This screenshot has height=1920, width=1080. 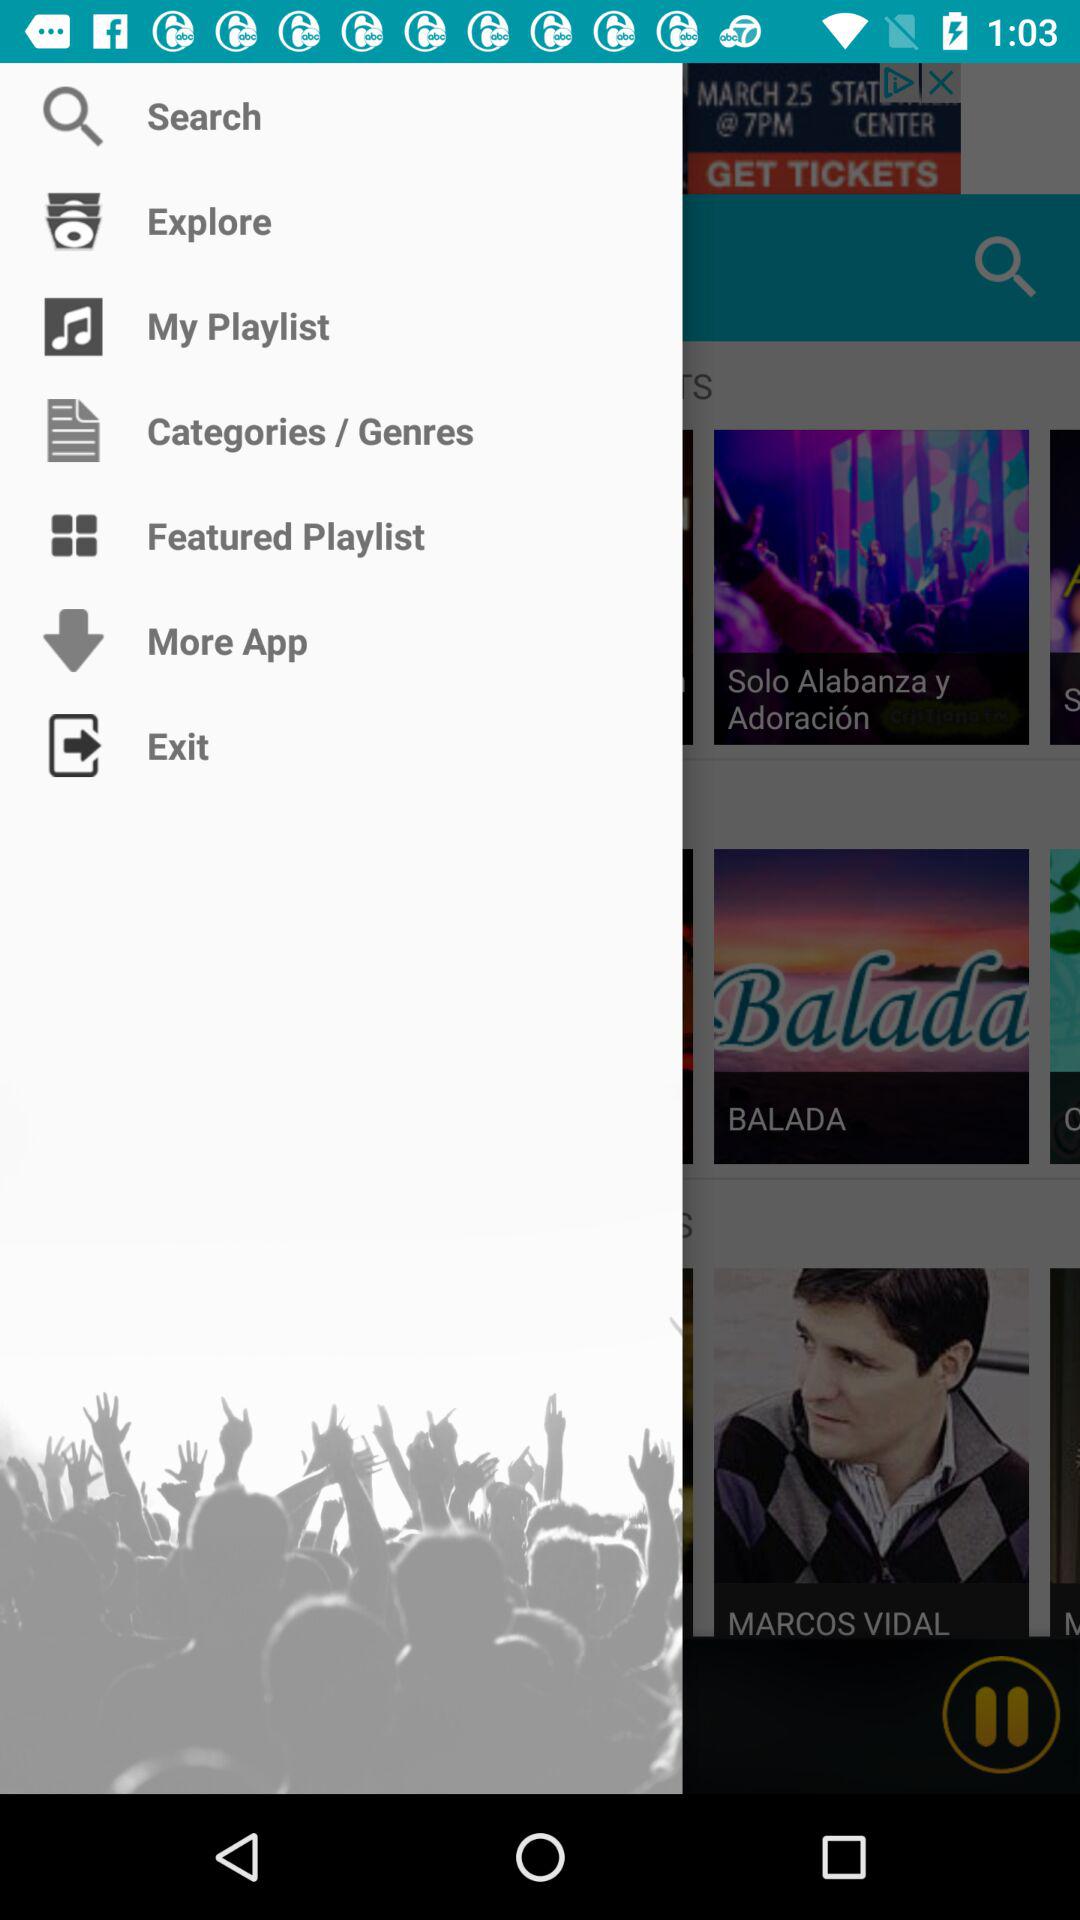 What do you see at coordinates (1001, 1715) in the screenshot?
I see `pause the video` at bounding box center [1001, 1715].